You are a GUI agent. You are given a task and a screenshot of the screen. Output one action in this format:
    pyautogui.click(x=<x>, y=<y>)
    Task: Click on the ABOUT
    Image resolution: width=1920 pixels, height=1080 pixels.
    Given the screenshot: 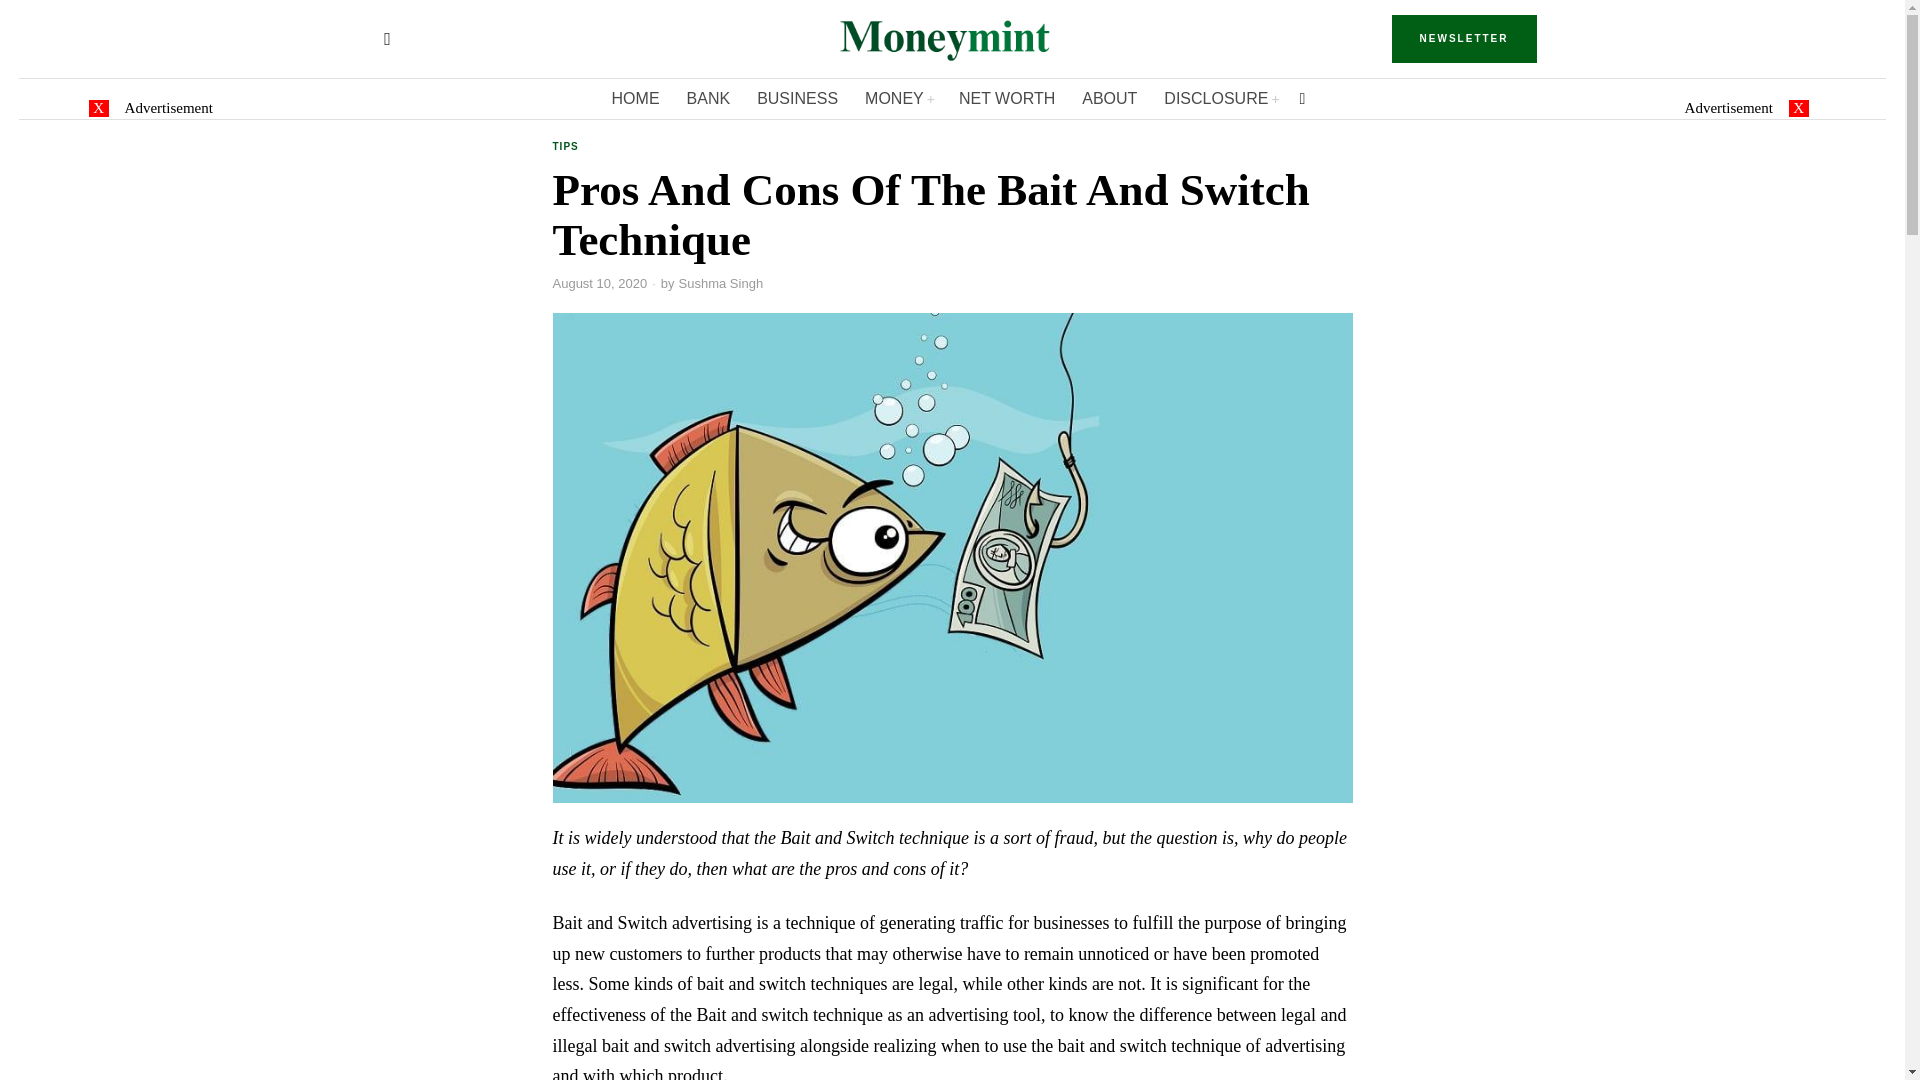 What is the action you would take?
    pyautogui.click(x=1110, y=98)
    